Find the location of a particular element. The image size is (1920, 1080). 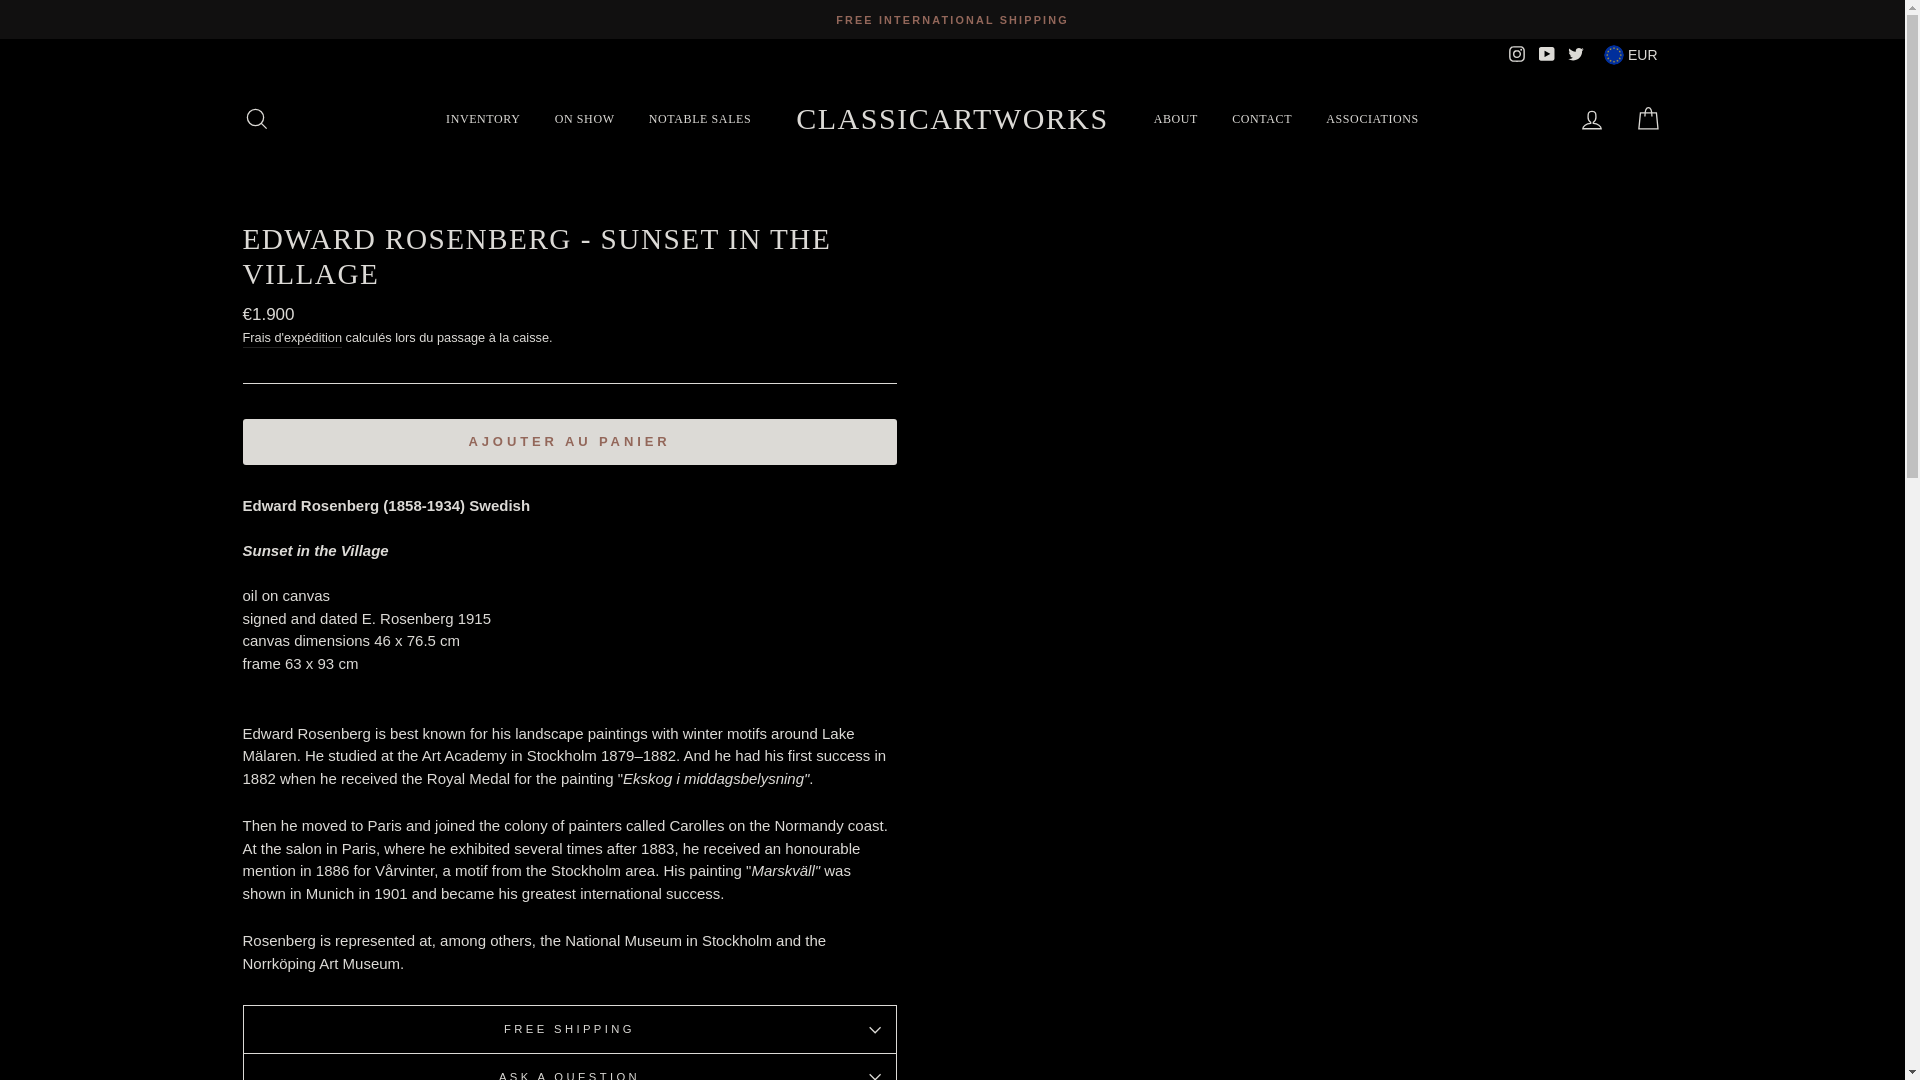

Instagram is located at coordinates (1516, 54).